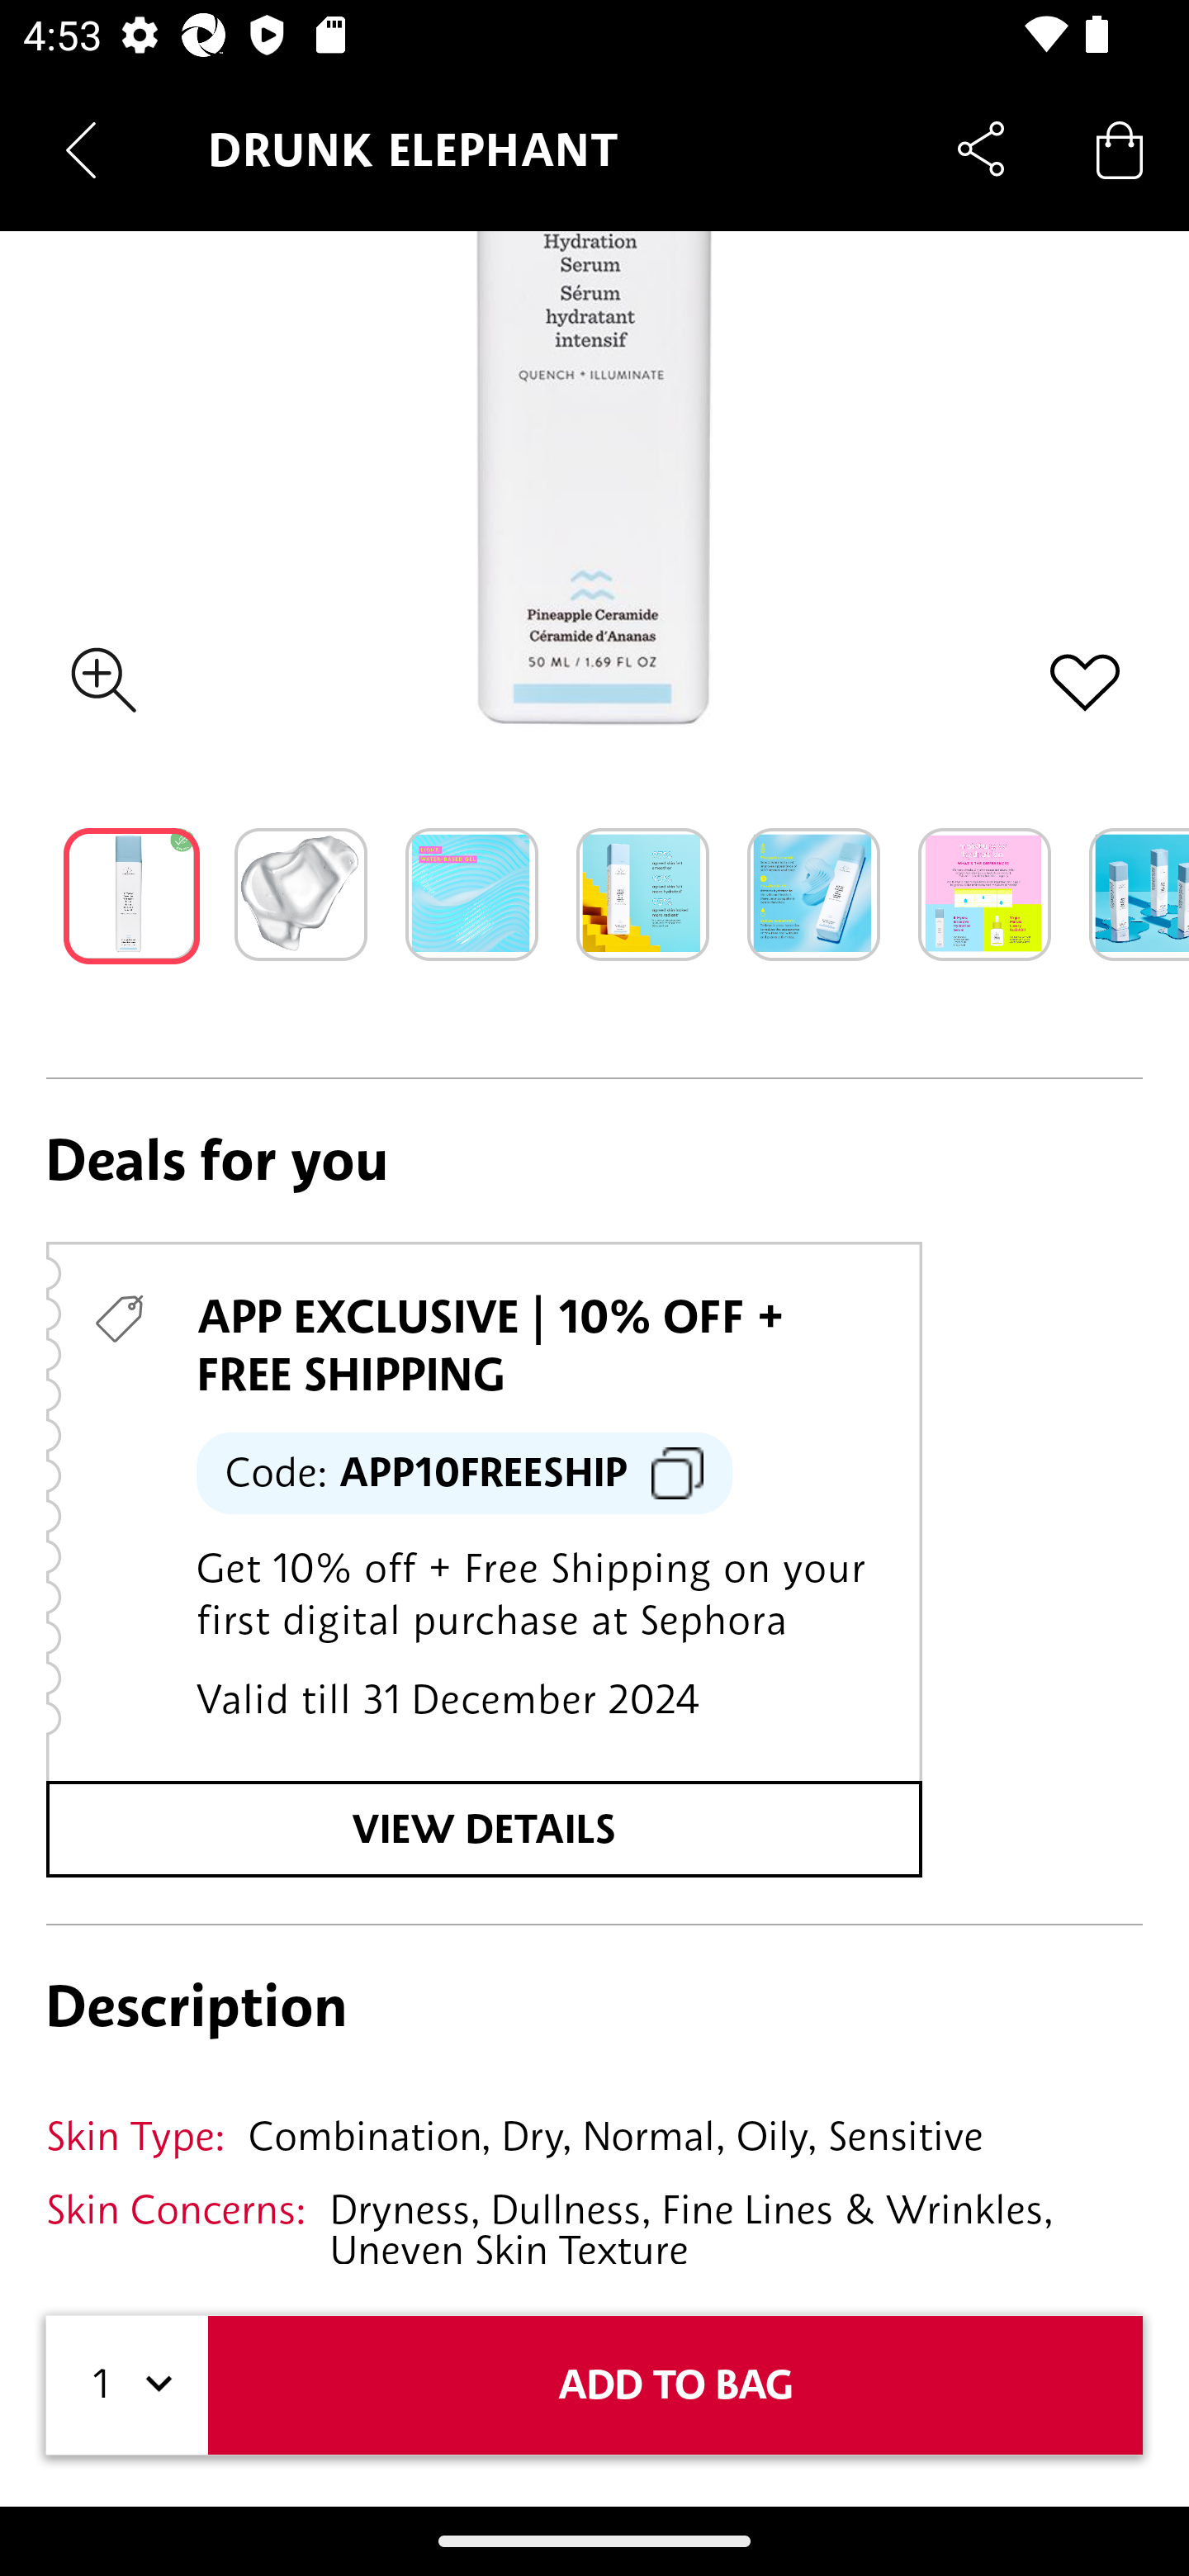  I want to click on Navigate up, so click(81, 150).